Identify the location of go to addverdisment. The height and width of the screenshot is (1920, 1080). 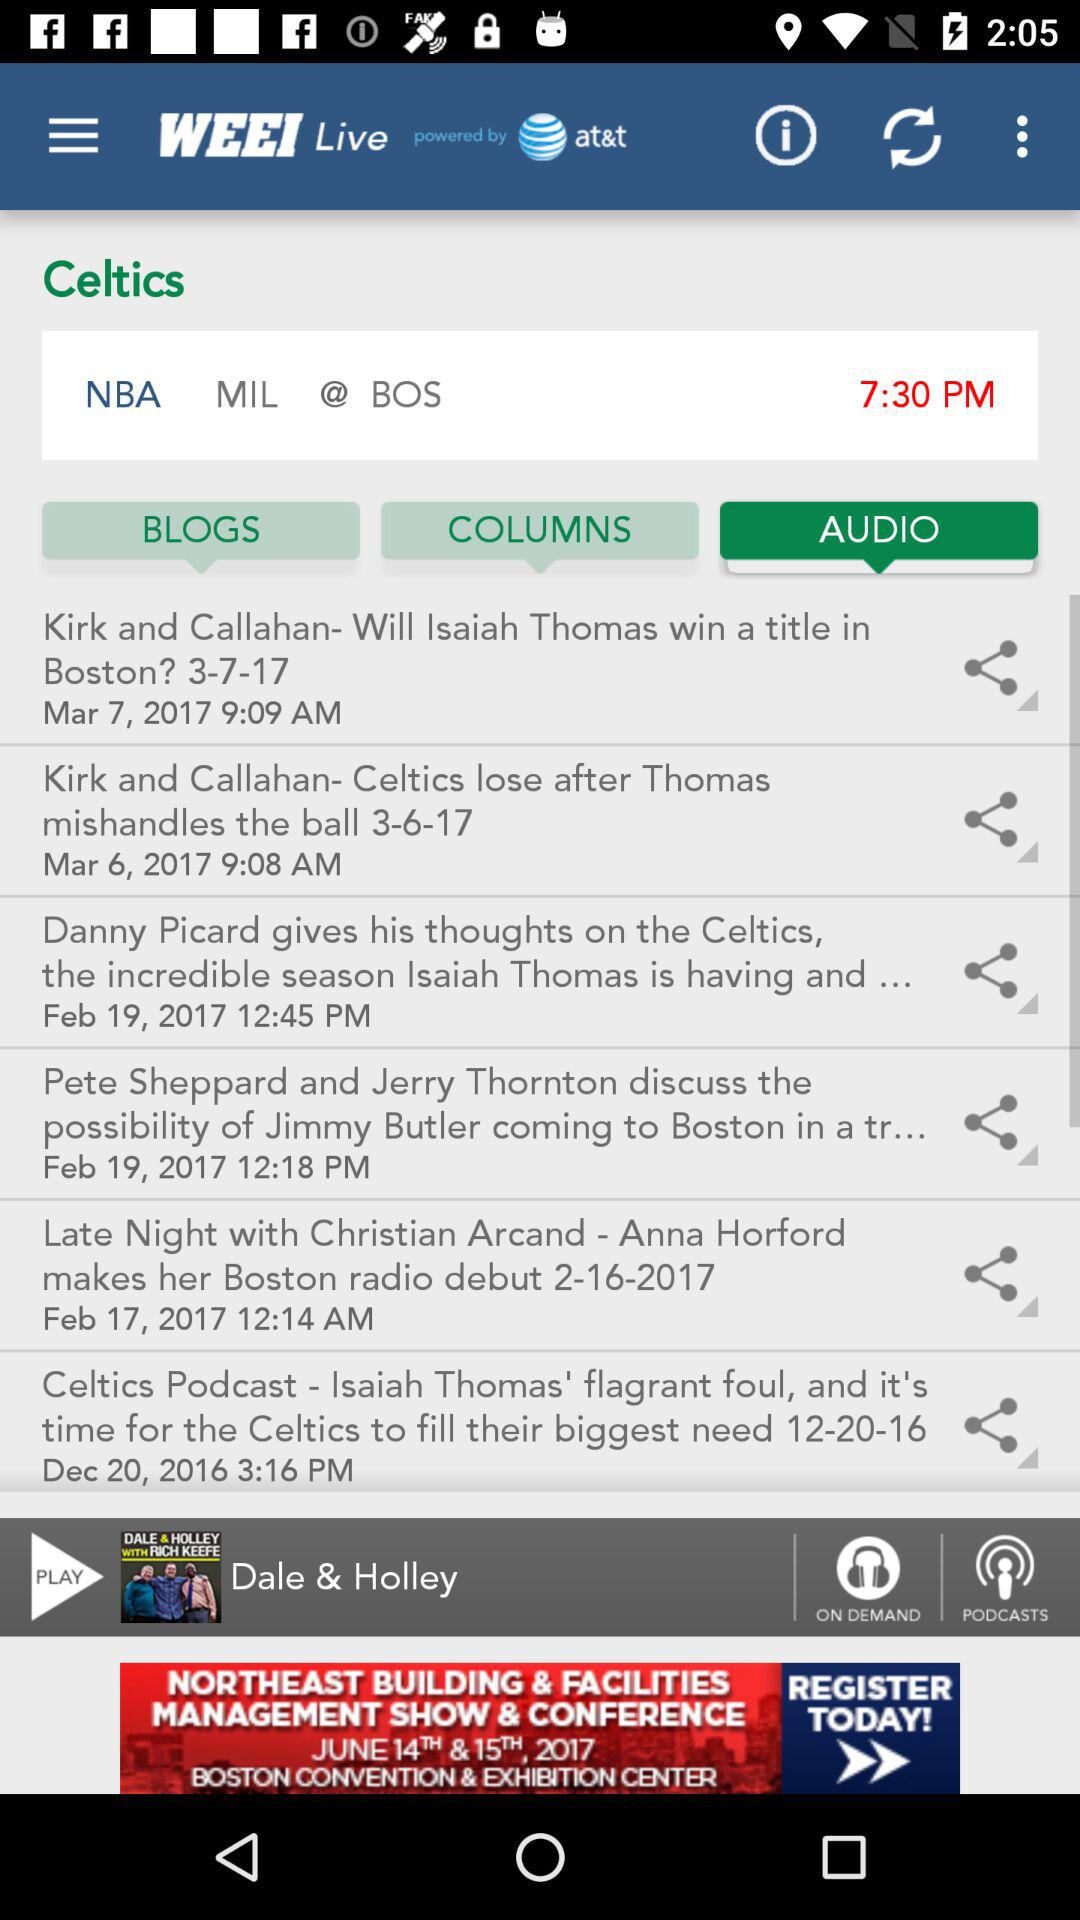
(540, 1728).